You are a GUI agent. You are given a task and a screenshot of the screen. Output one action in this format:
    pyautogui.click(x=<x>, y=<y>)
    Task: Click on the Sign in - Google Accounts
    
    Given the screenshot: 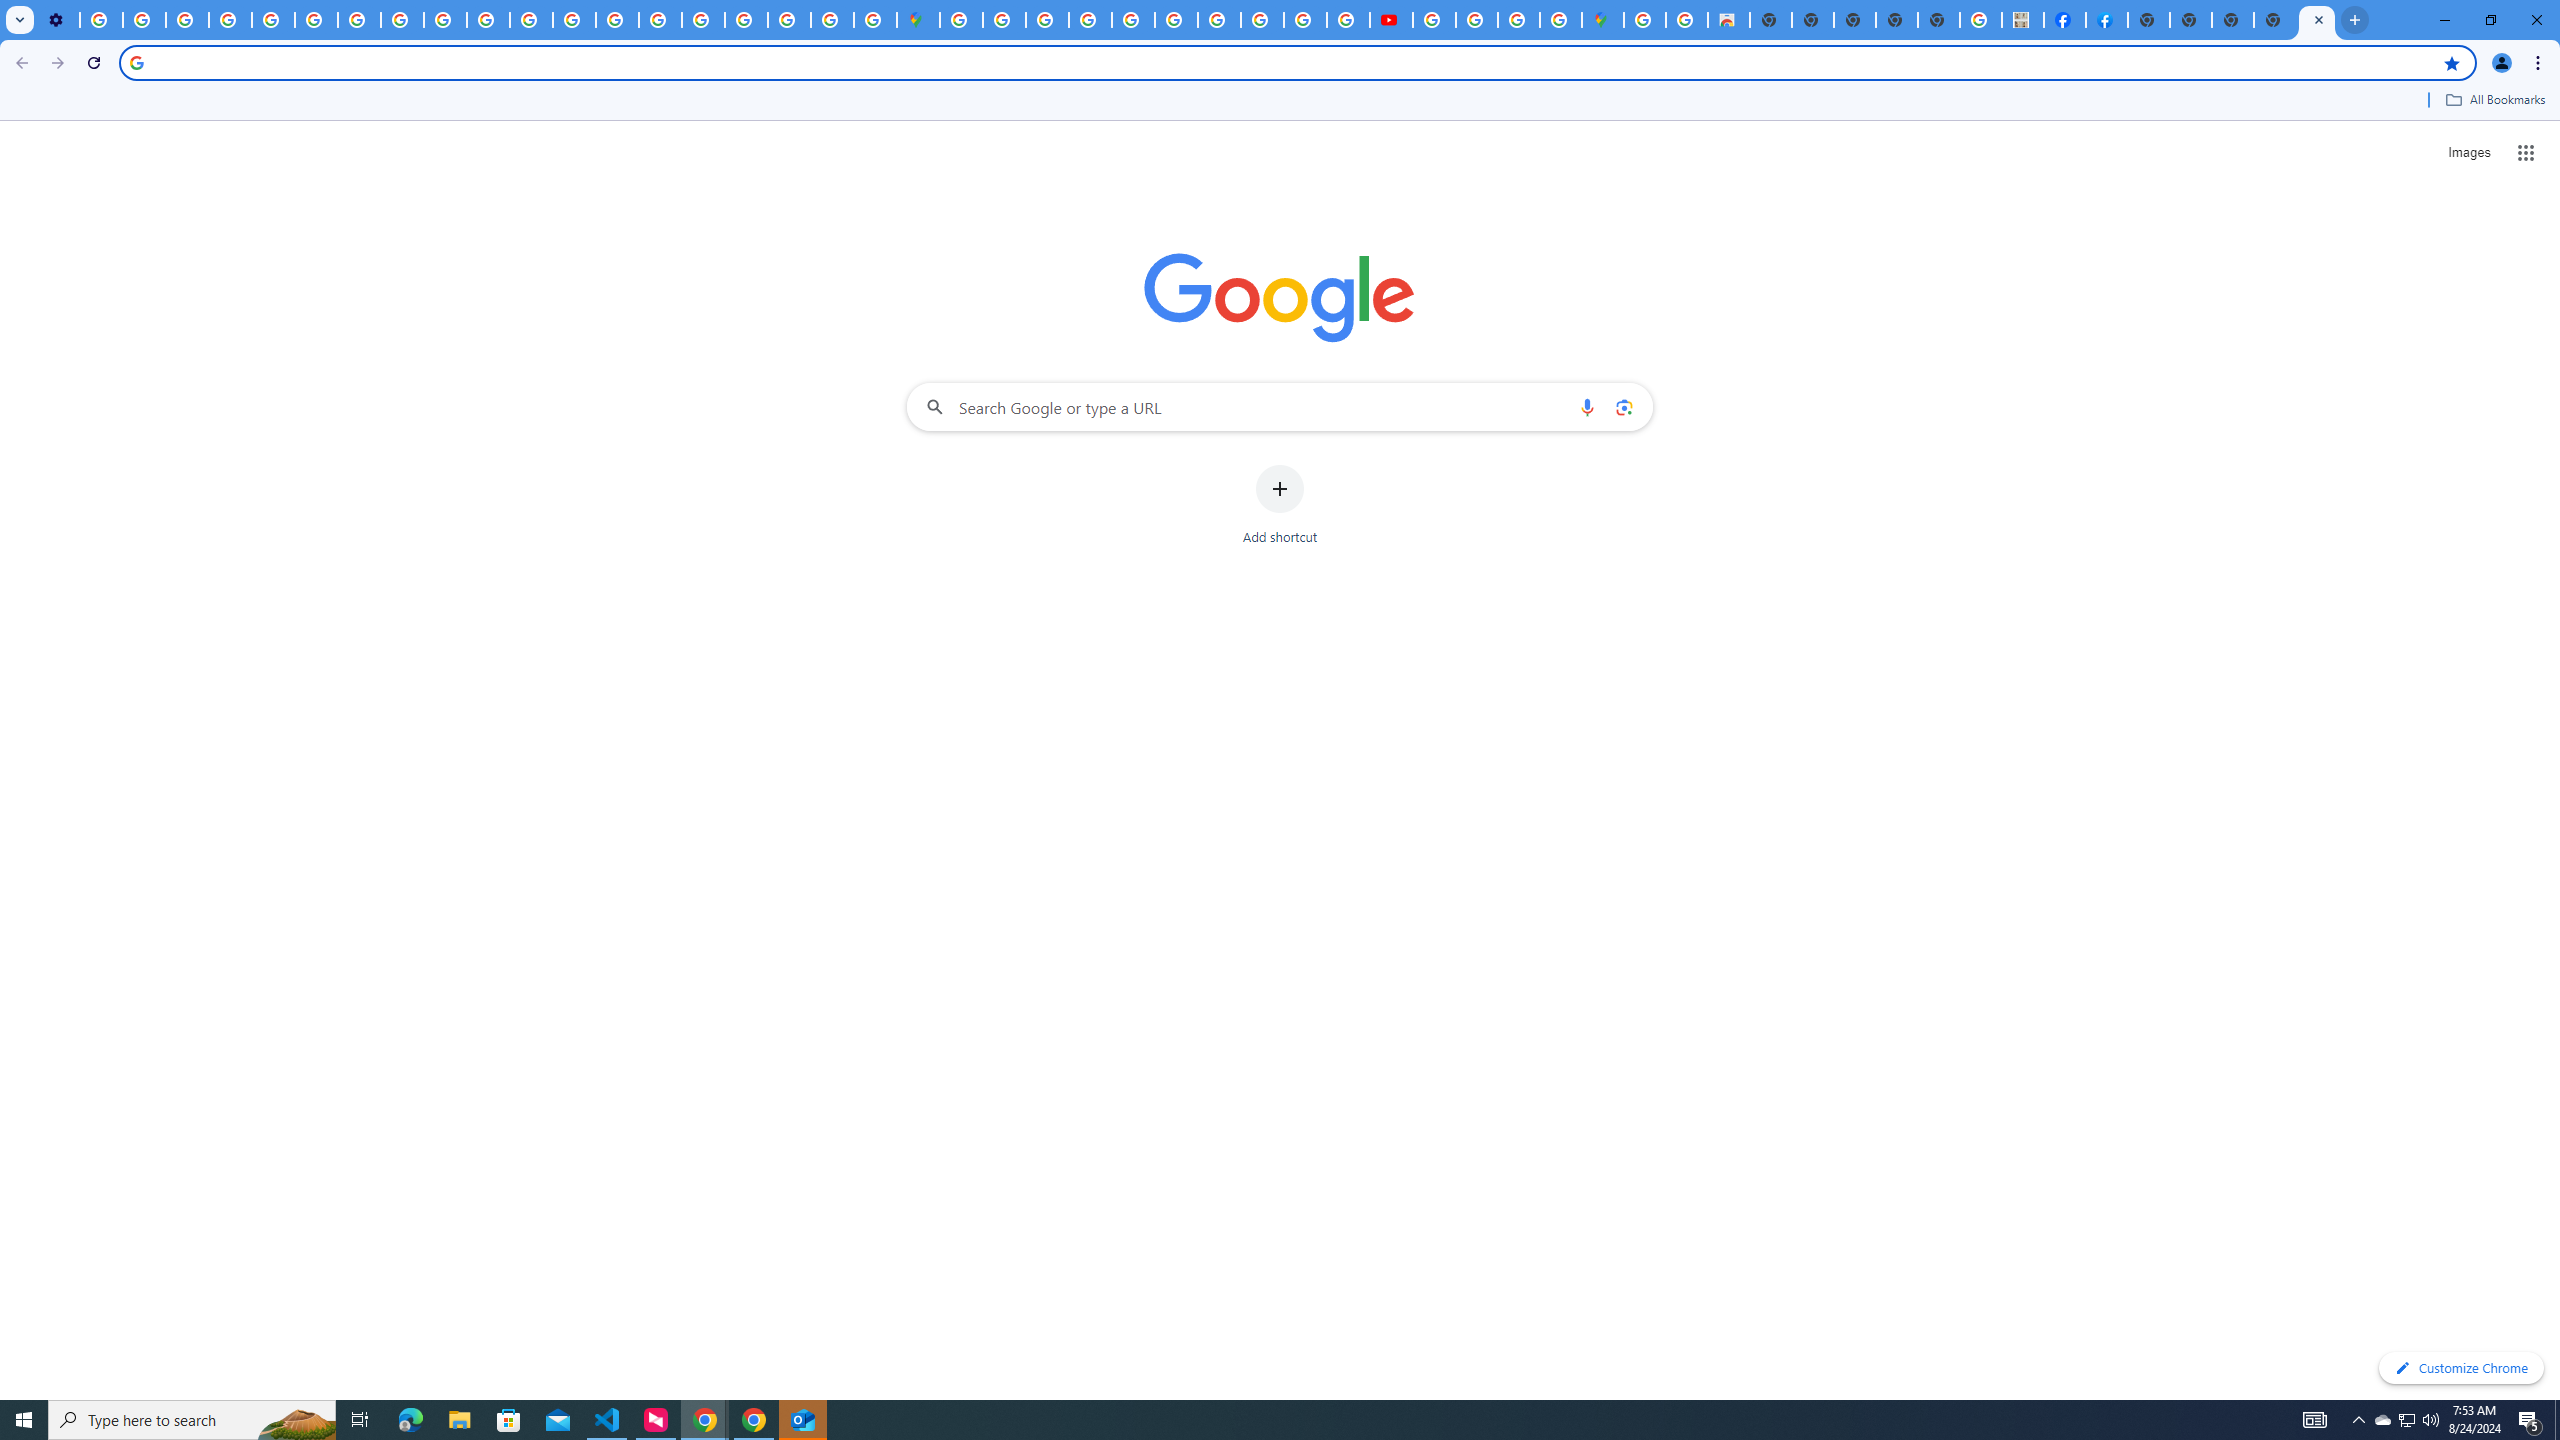 What is the action you would take?
    pyautogui.click(x=747, y=20)
    